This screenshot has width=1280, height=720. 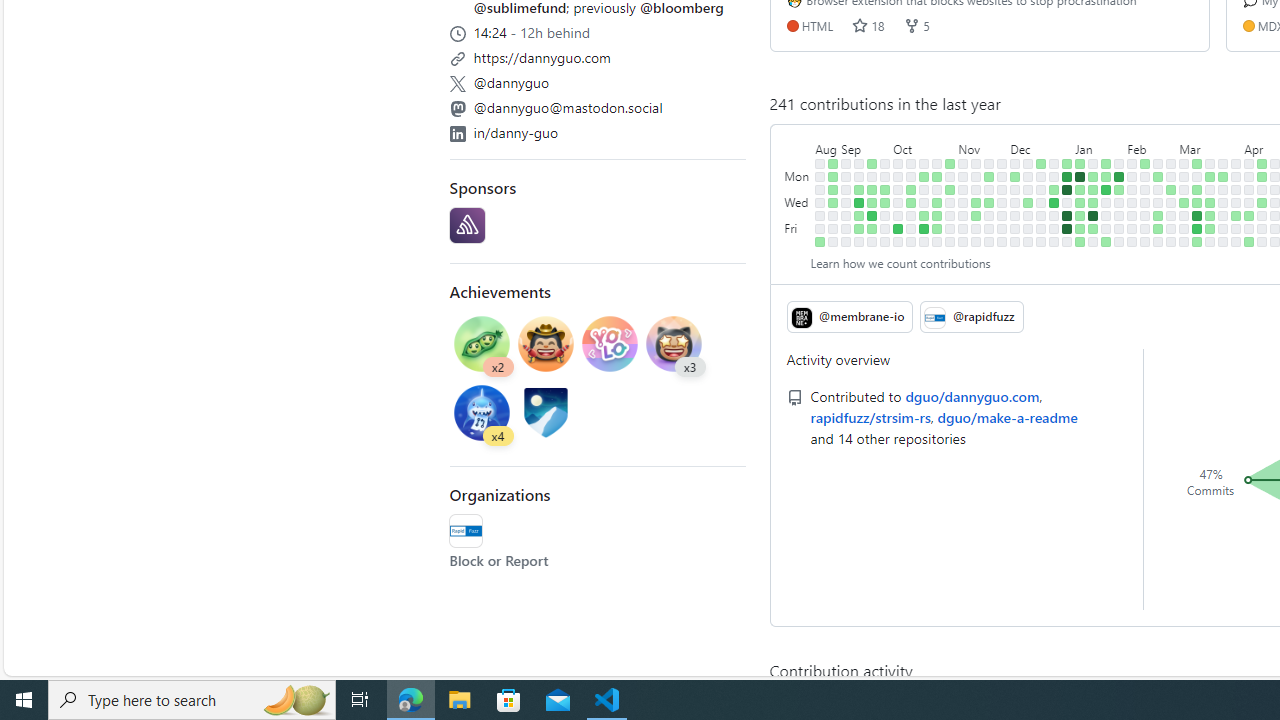 I want to click on No contributions on February 10th., so click(x=1132, y=241).